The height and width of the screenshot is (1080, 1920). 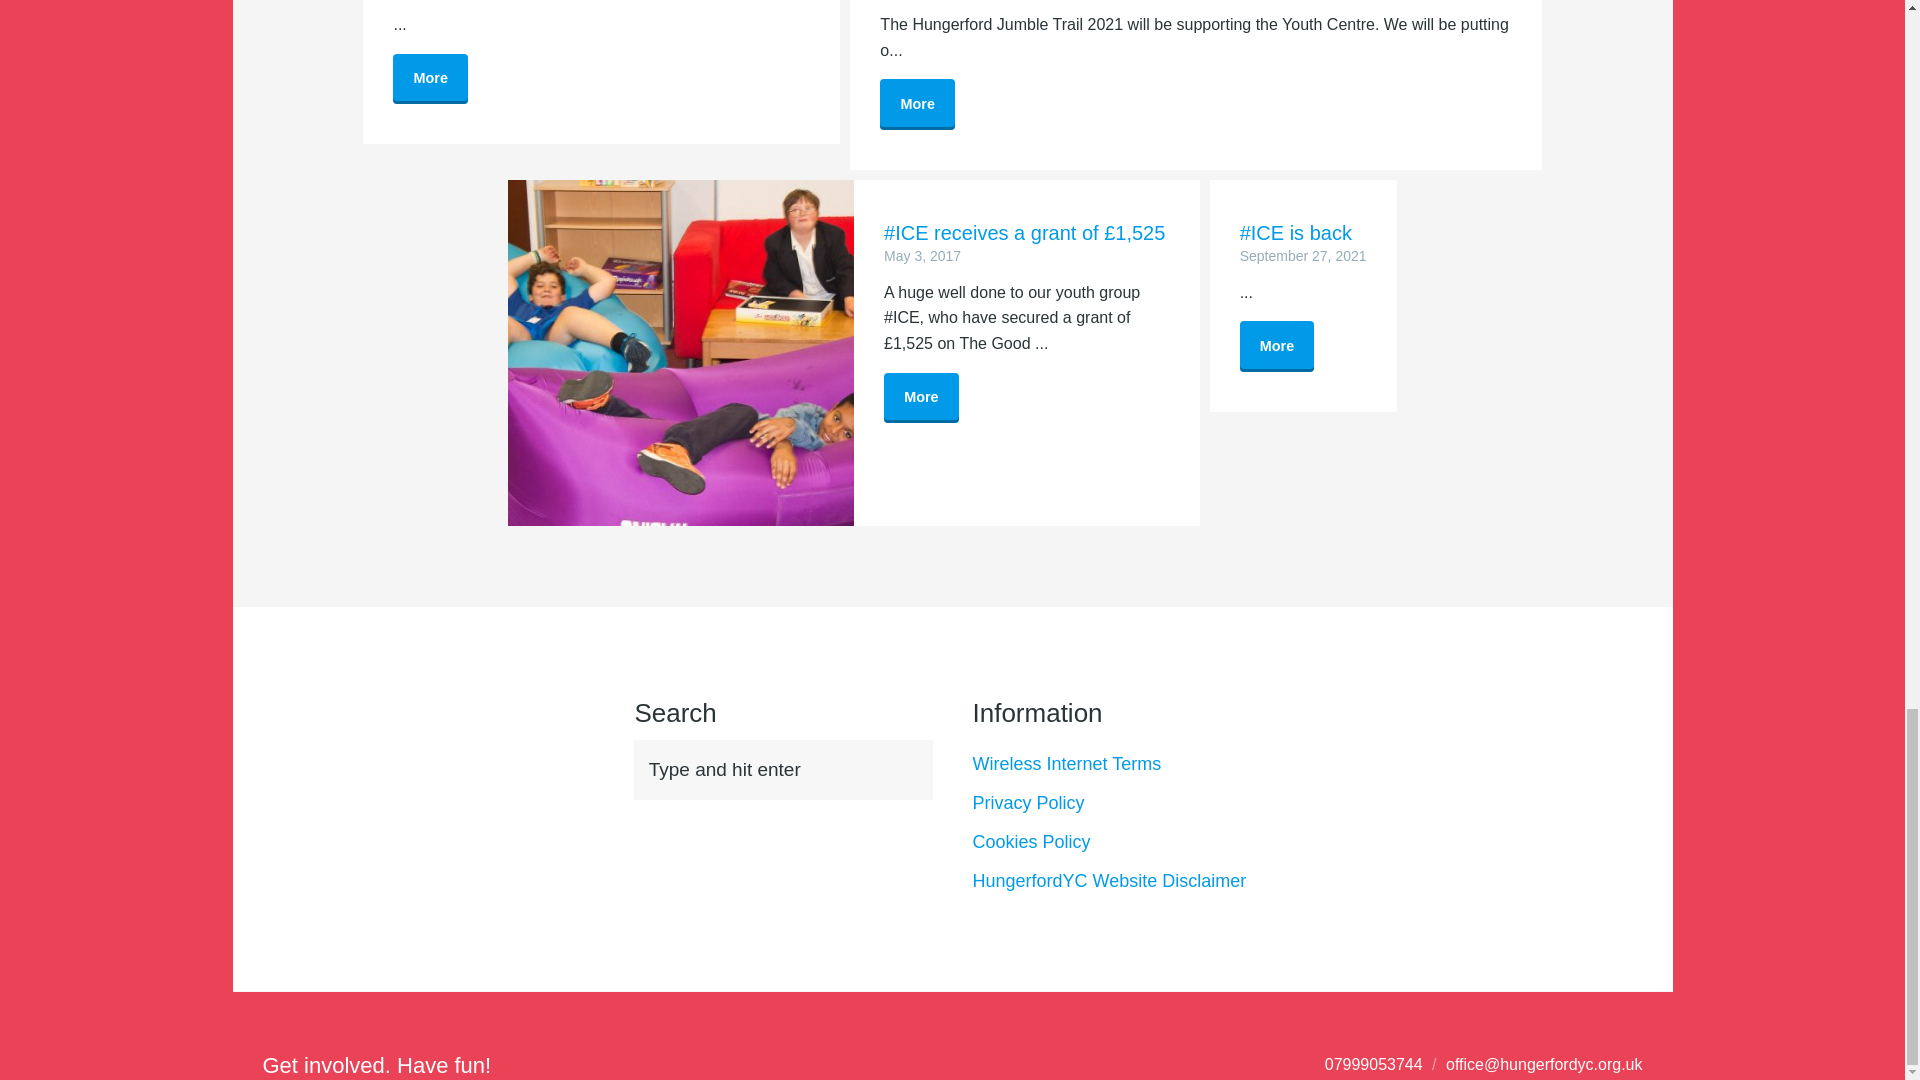 I want to click on Cookies Policy, so click(x=1030, y=842).